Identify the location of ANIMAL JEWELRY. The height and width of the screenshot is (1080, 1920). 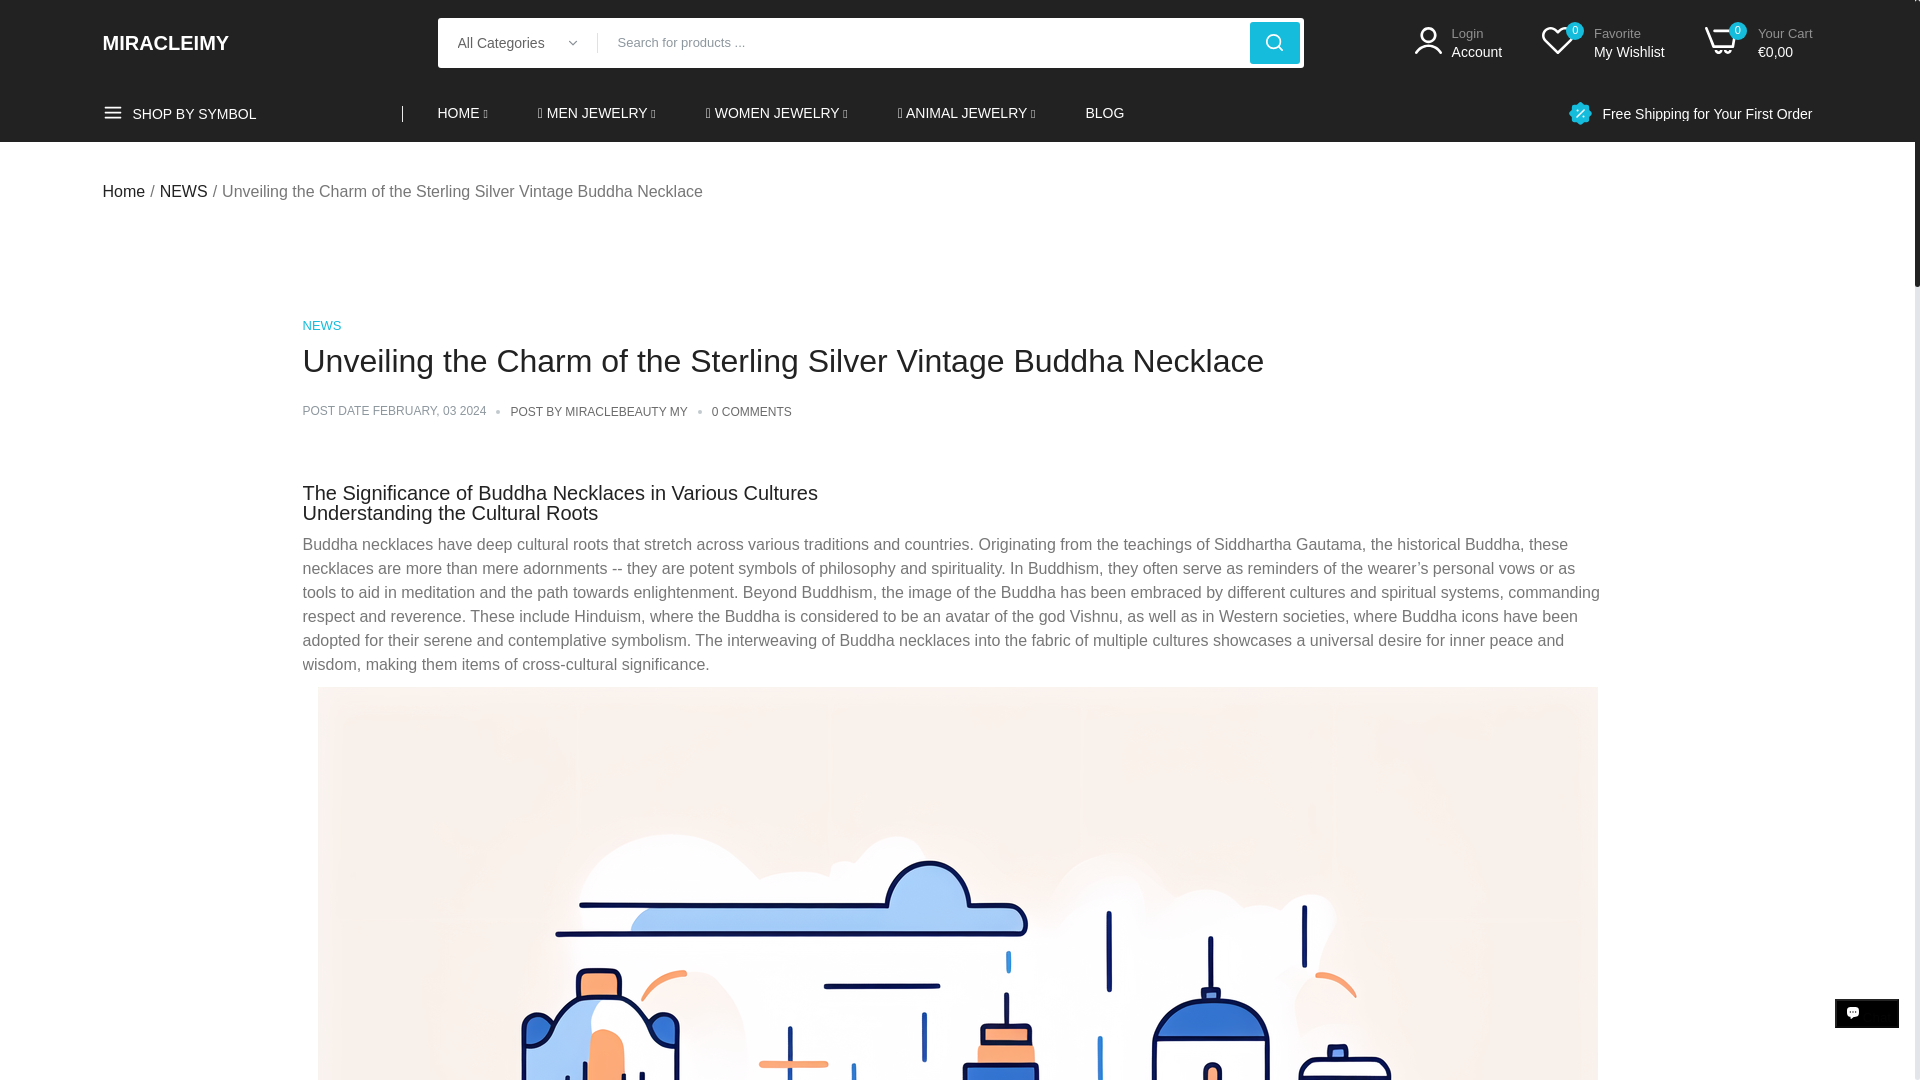
(1706, 112).